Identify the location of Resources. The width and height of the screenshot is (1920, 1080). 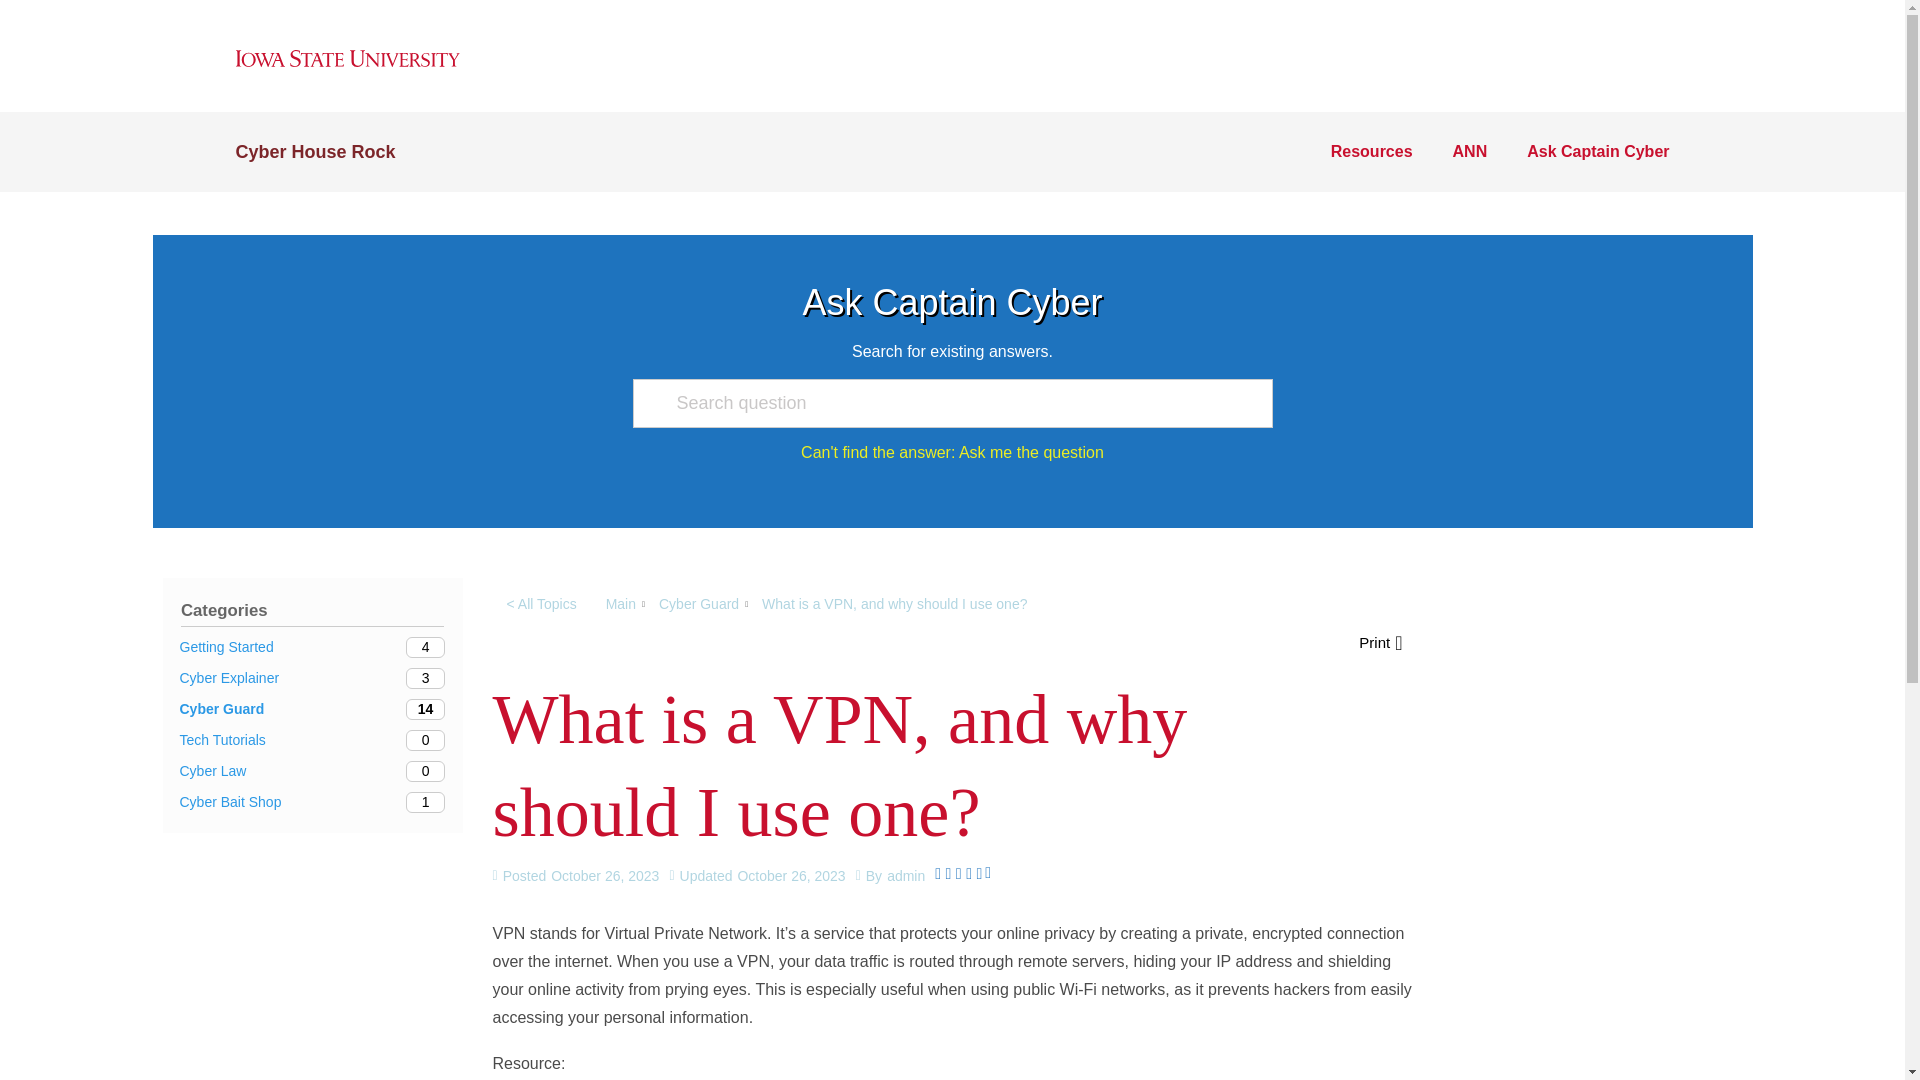
(620, 604).